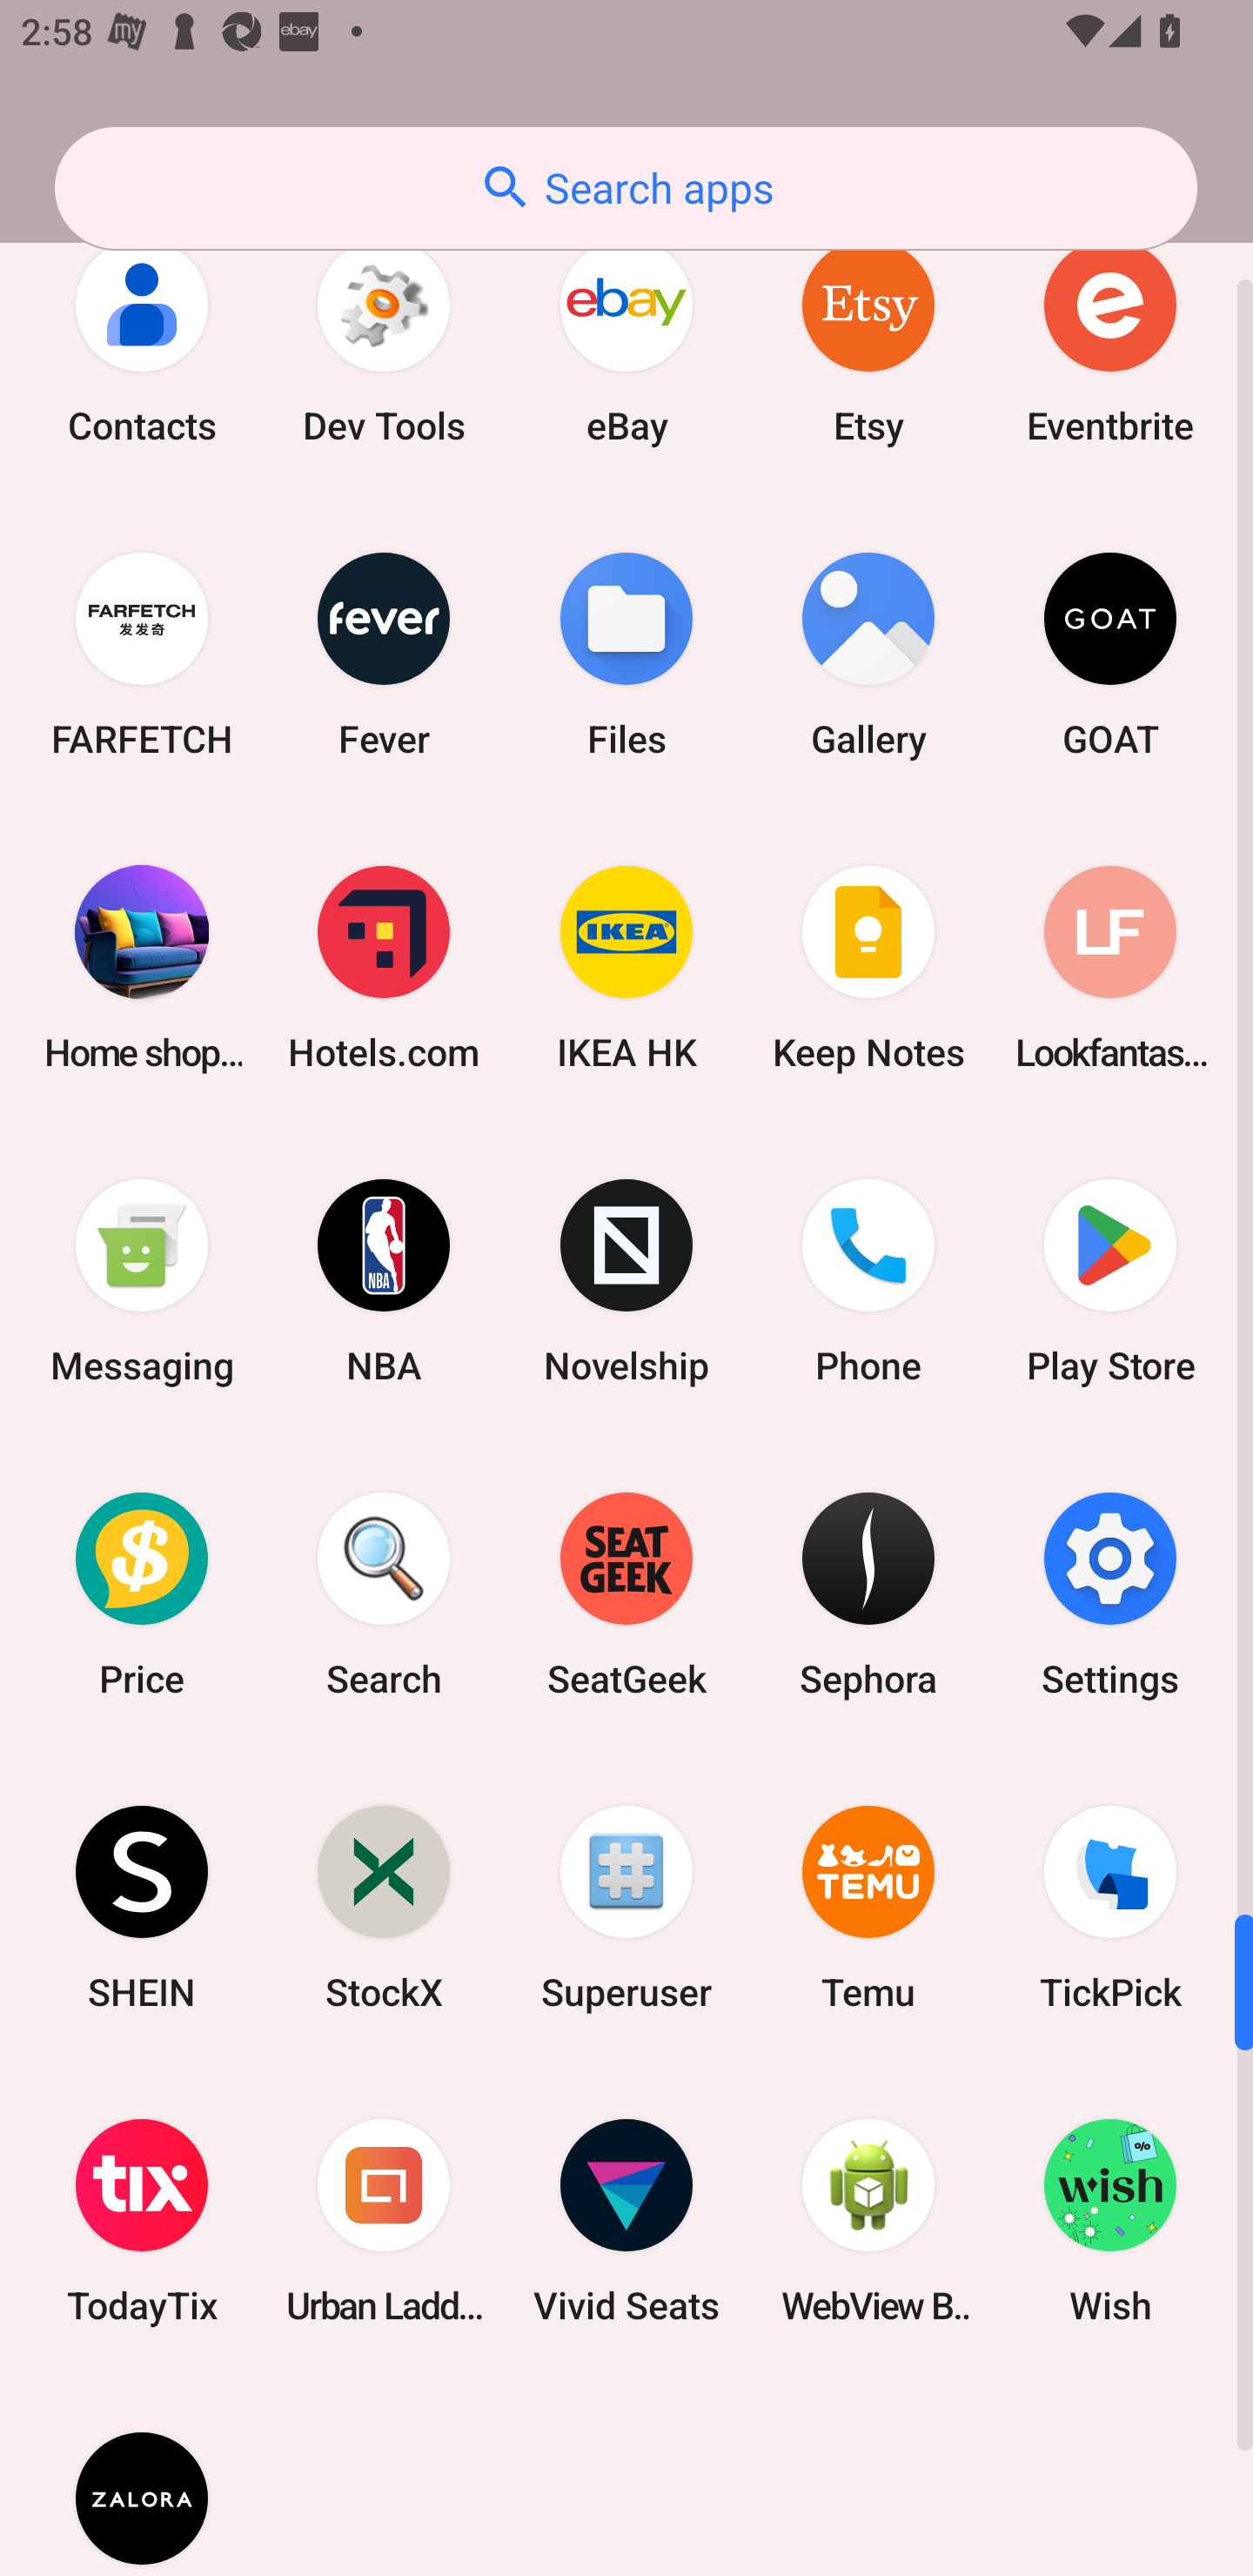  What do you see at coordinates (142, 1907) in the screenshot?
I see `SHEIN` at bounding box center [142, 1907].